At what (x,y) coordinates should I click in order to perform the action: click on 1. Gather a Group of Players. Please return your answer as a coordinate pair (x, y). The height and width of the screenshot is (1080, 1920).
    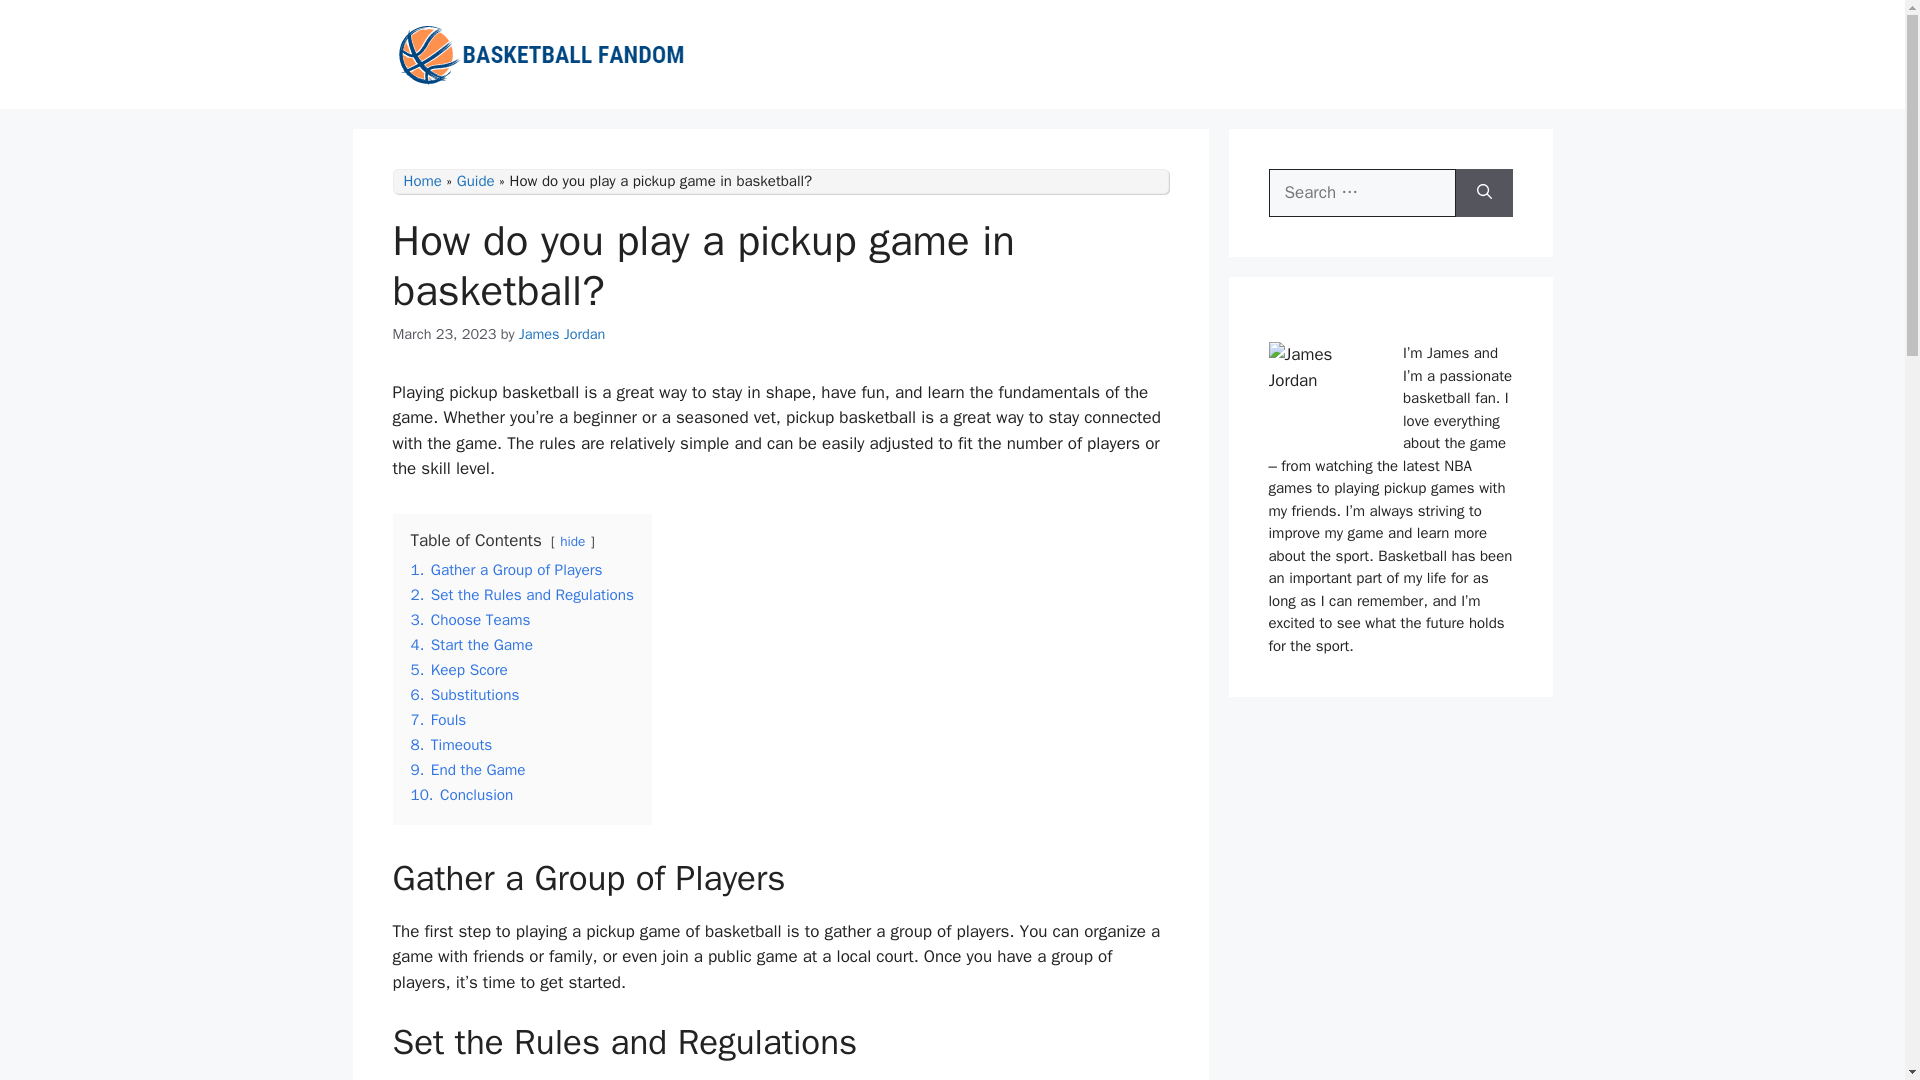
    Looking at the image, I should click on (506, 570).